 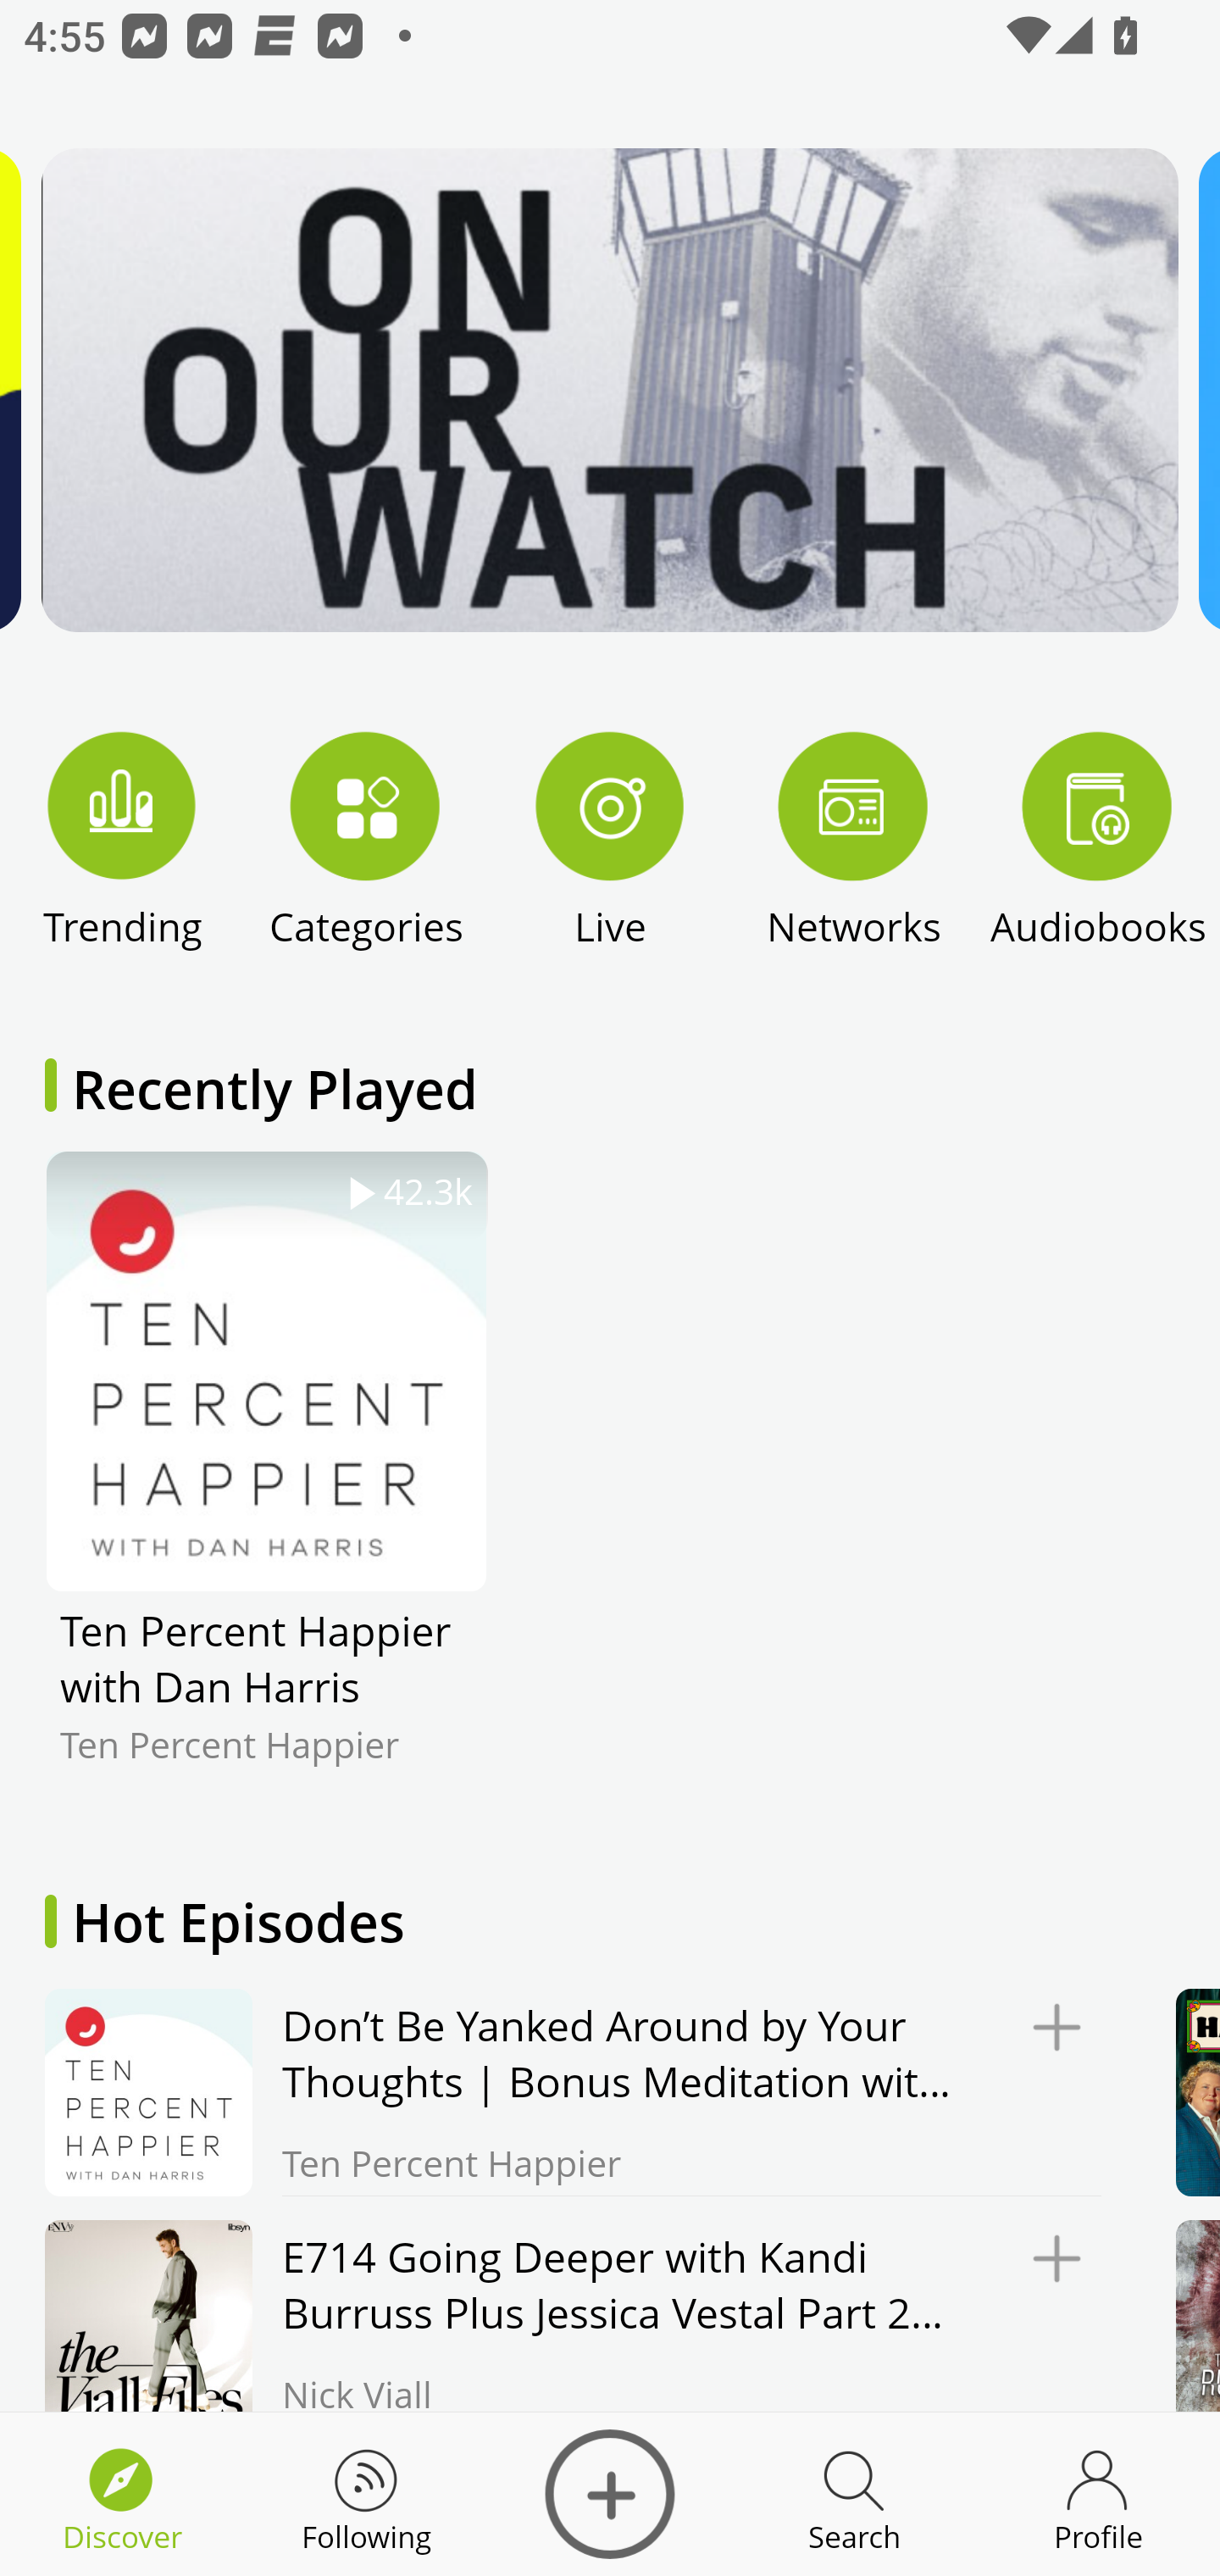 I want to click on Discover Profile, so click(x=1098, y=2495).